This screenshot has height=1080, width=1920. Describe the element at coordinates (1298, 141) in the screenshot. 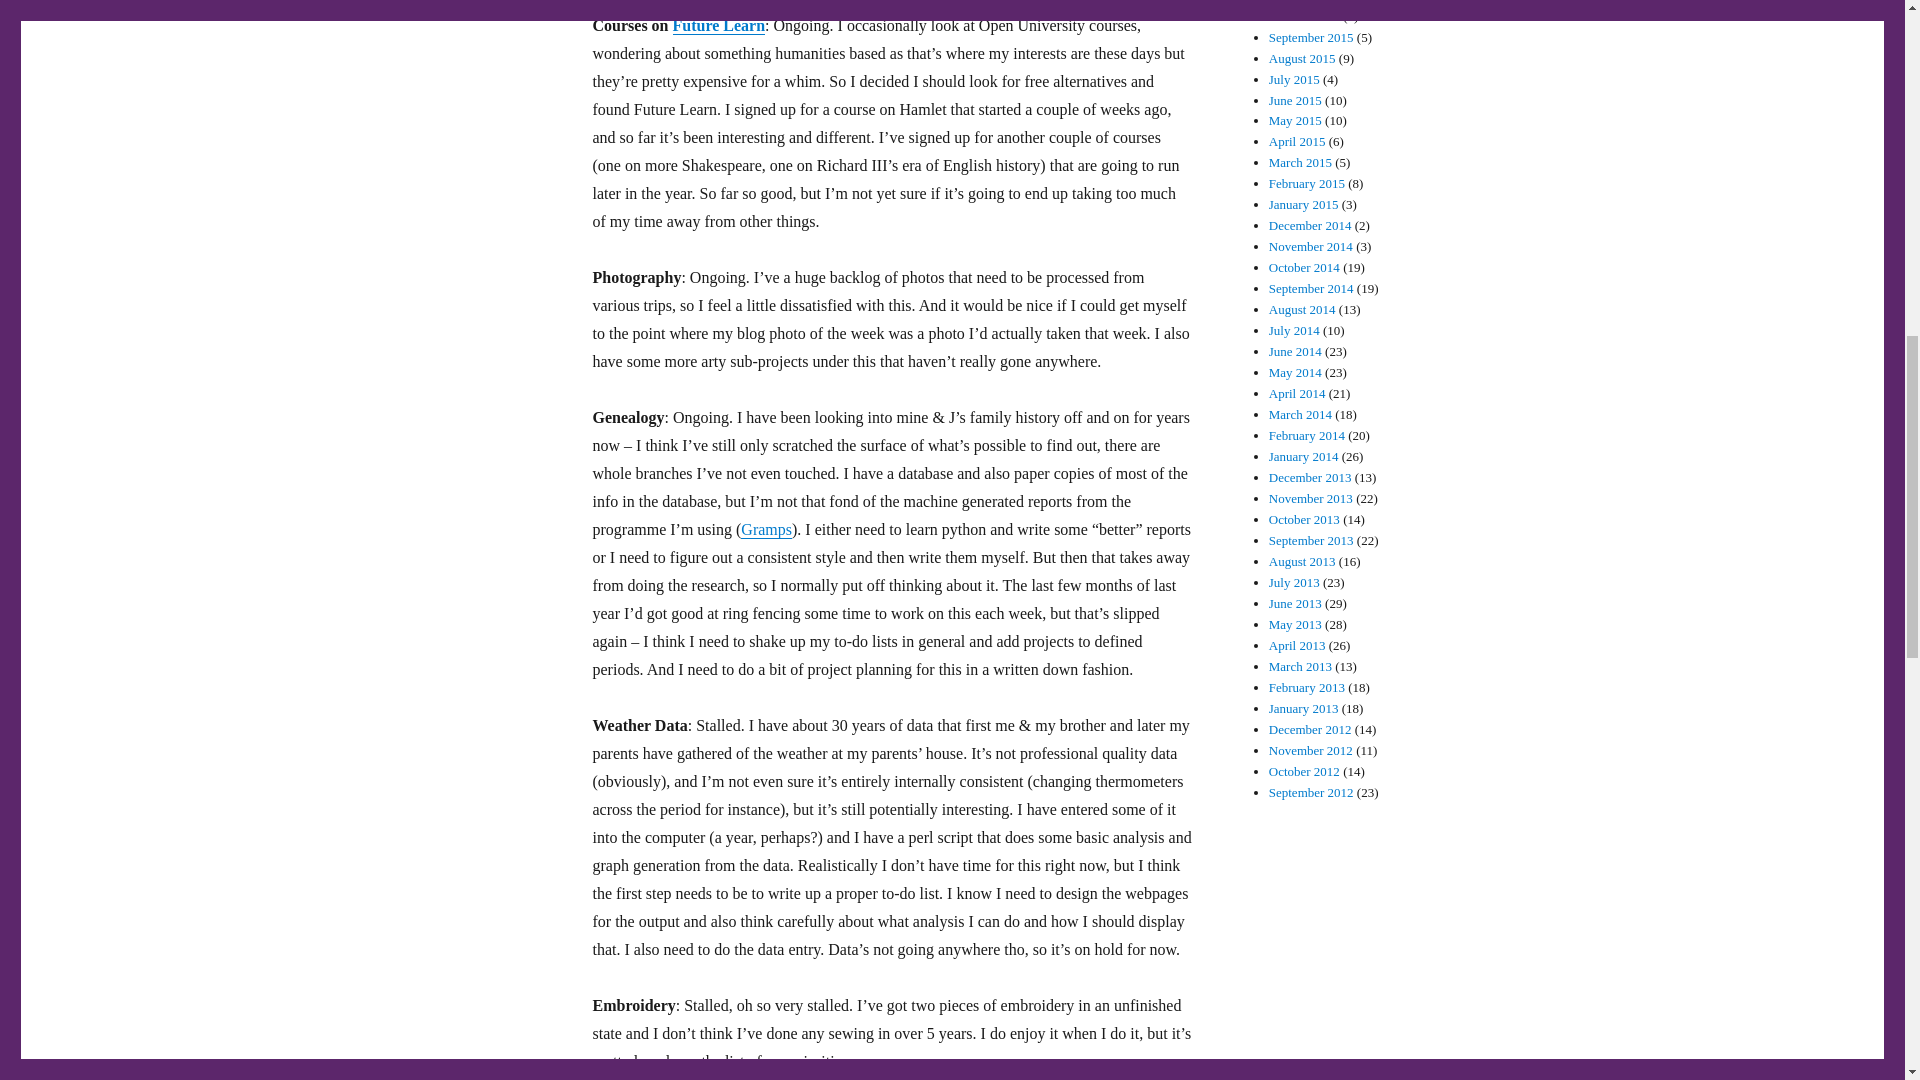

I see `April 2015` at that location.